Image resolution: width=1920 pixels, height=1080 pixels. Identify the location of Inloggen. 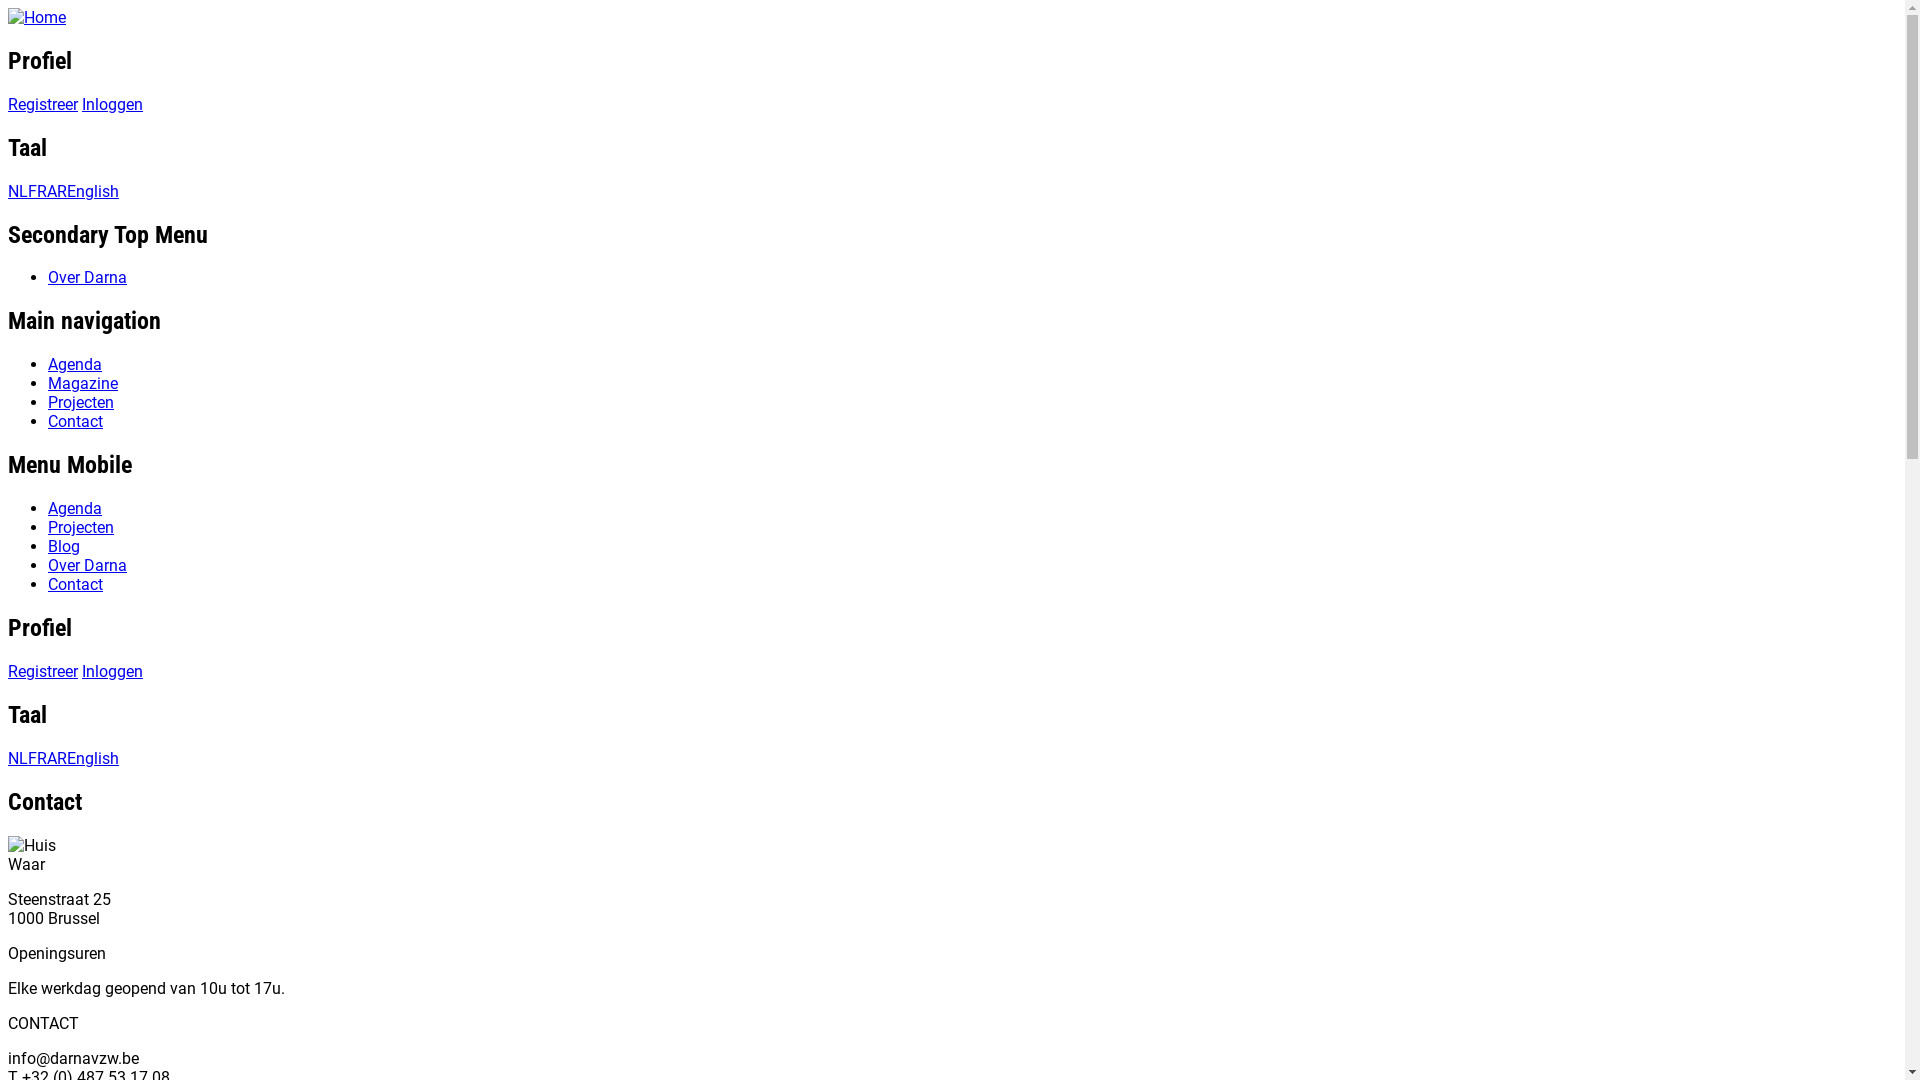
(112, 672).